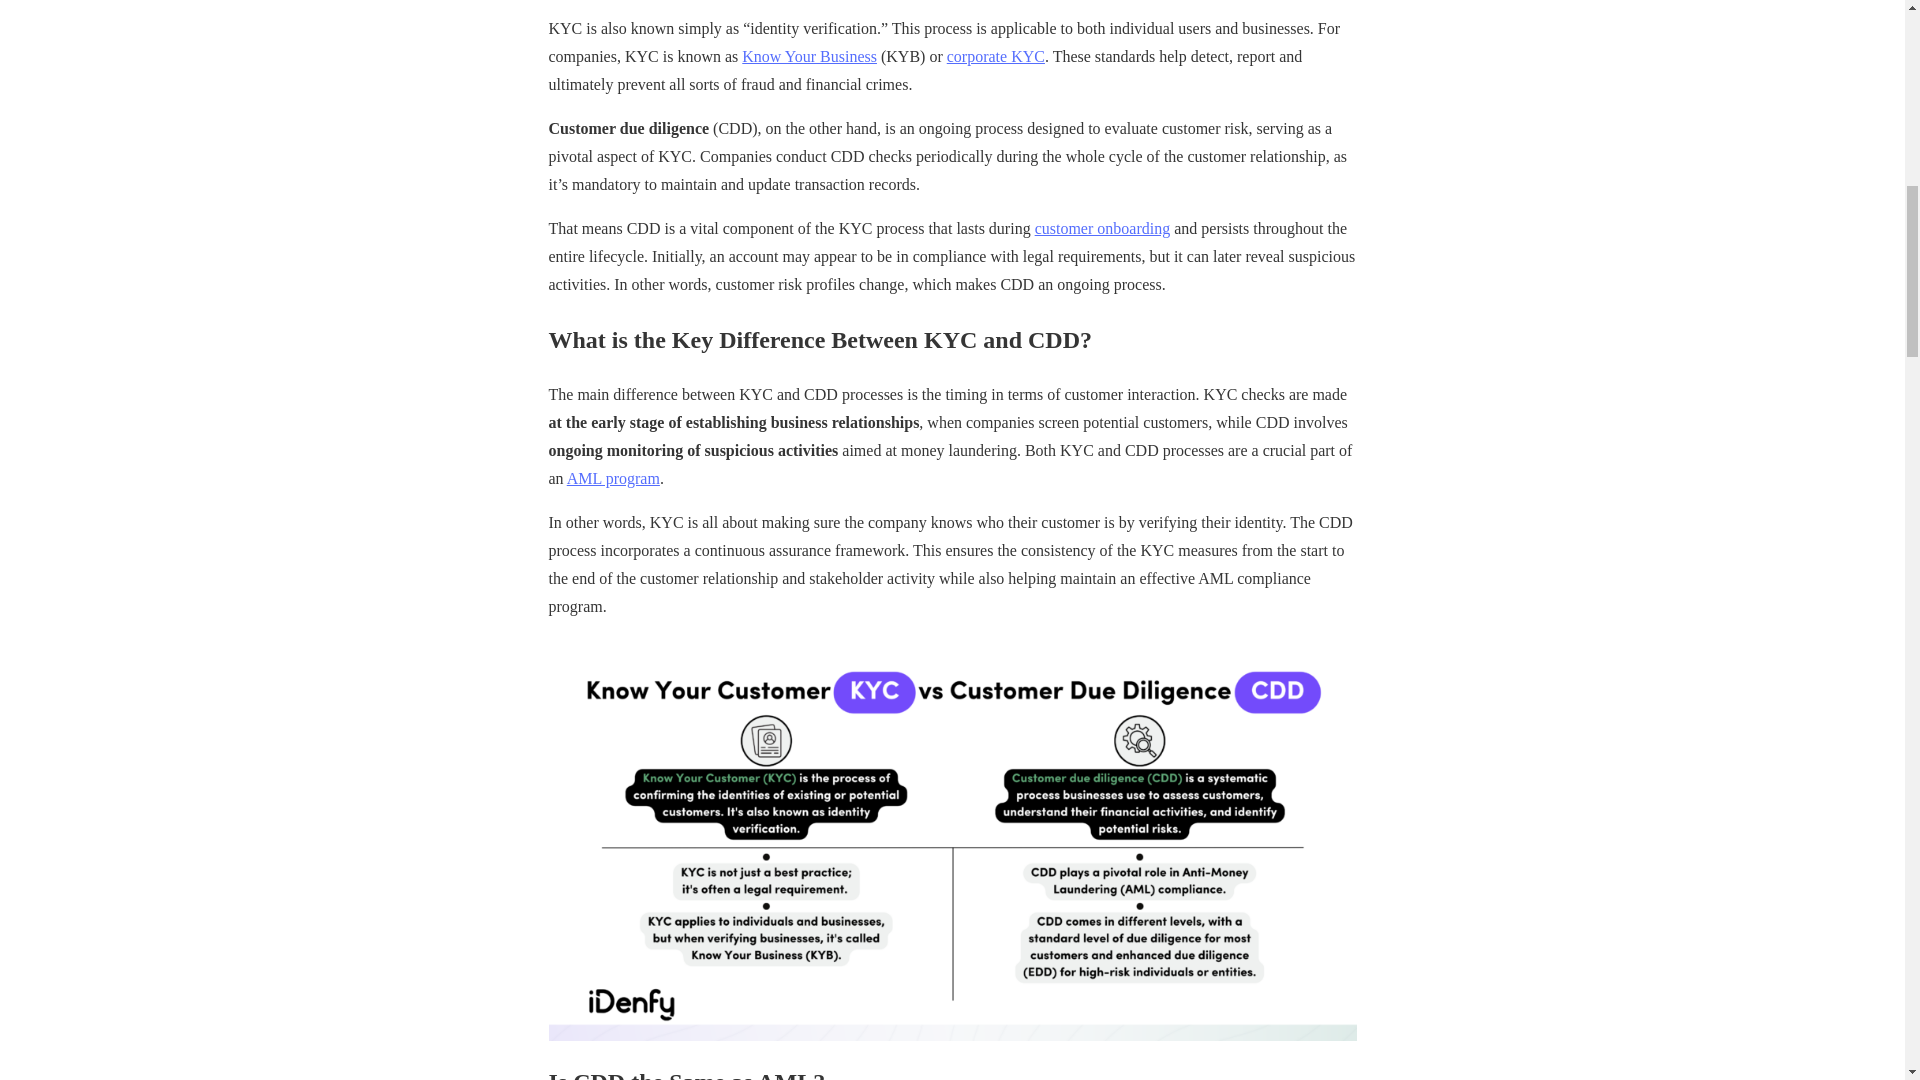  Describe the element at coordinates (613, 478) in the screenshot. I see `AML program` at that location.